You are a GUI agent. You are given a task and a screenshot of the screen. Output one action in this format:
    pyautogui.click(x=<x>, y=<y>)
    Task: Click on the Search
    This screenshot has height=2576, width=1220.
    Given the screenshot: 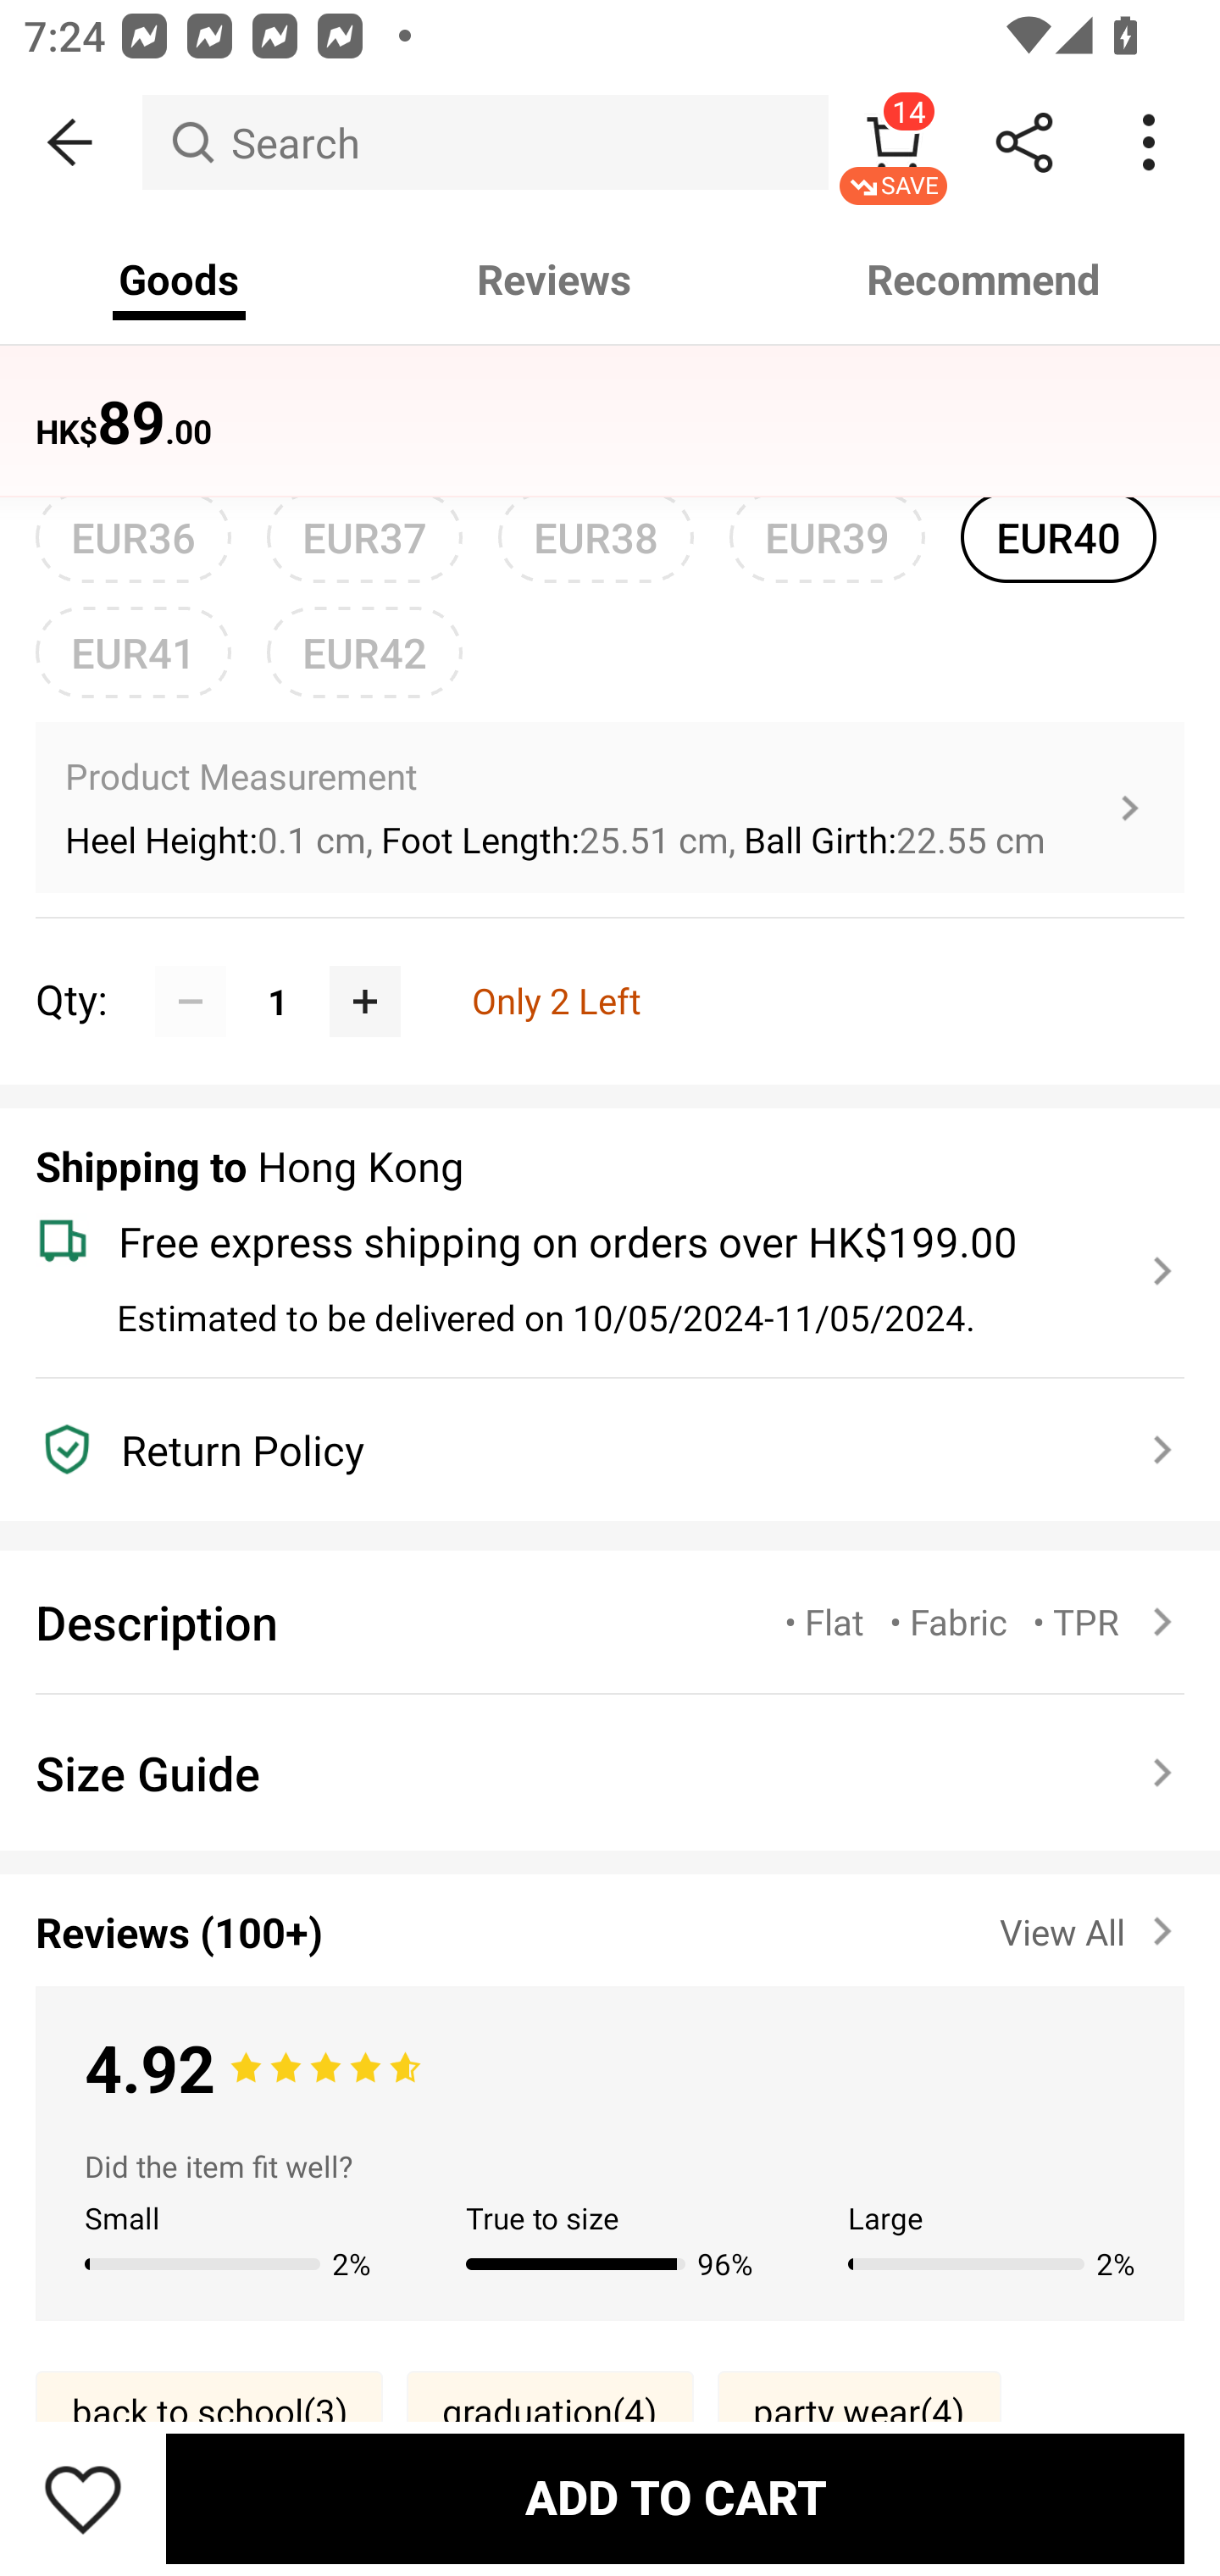 What is the action you would take?
    pyautogui.click(x=485, y=142)
    